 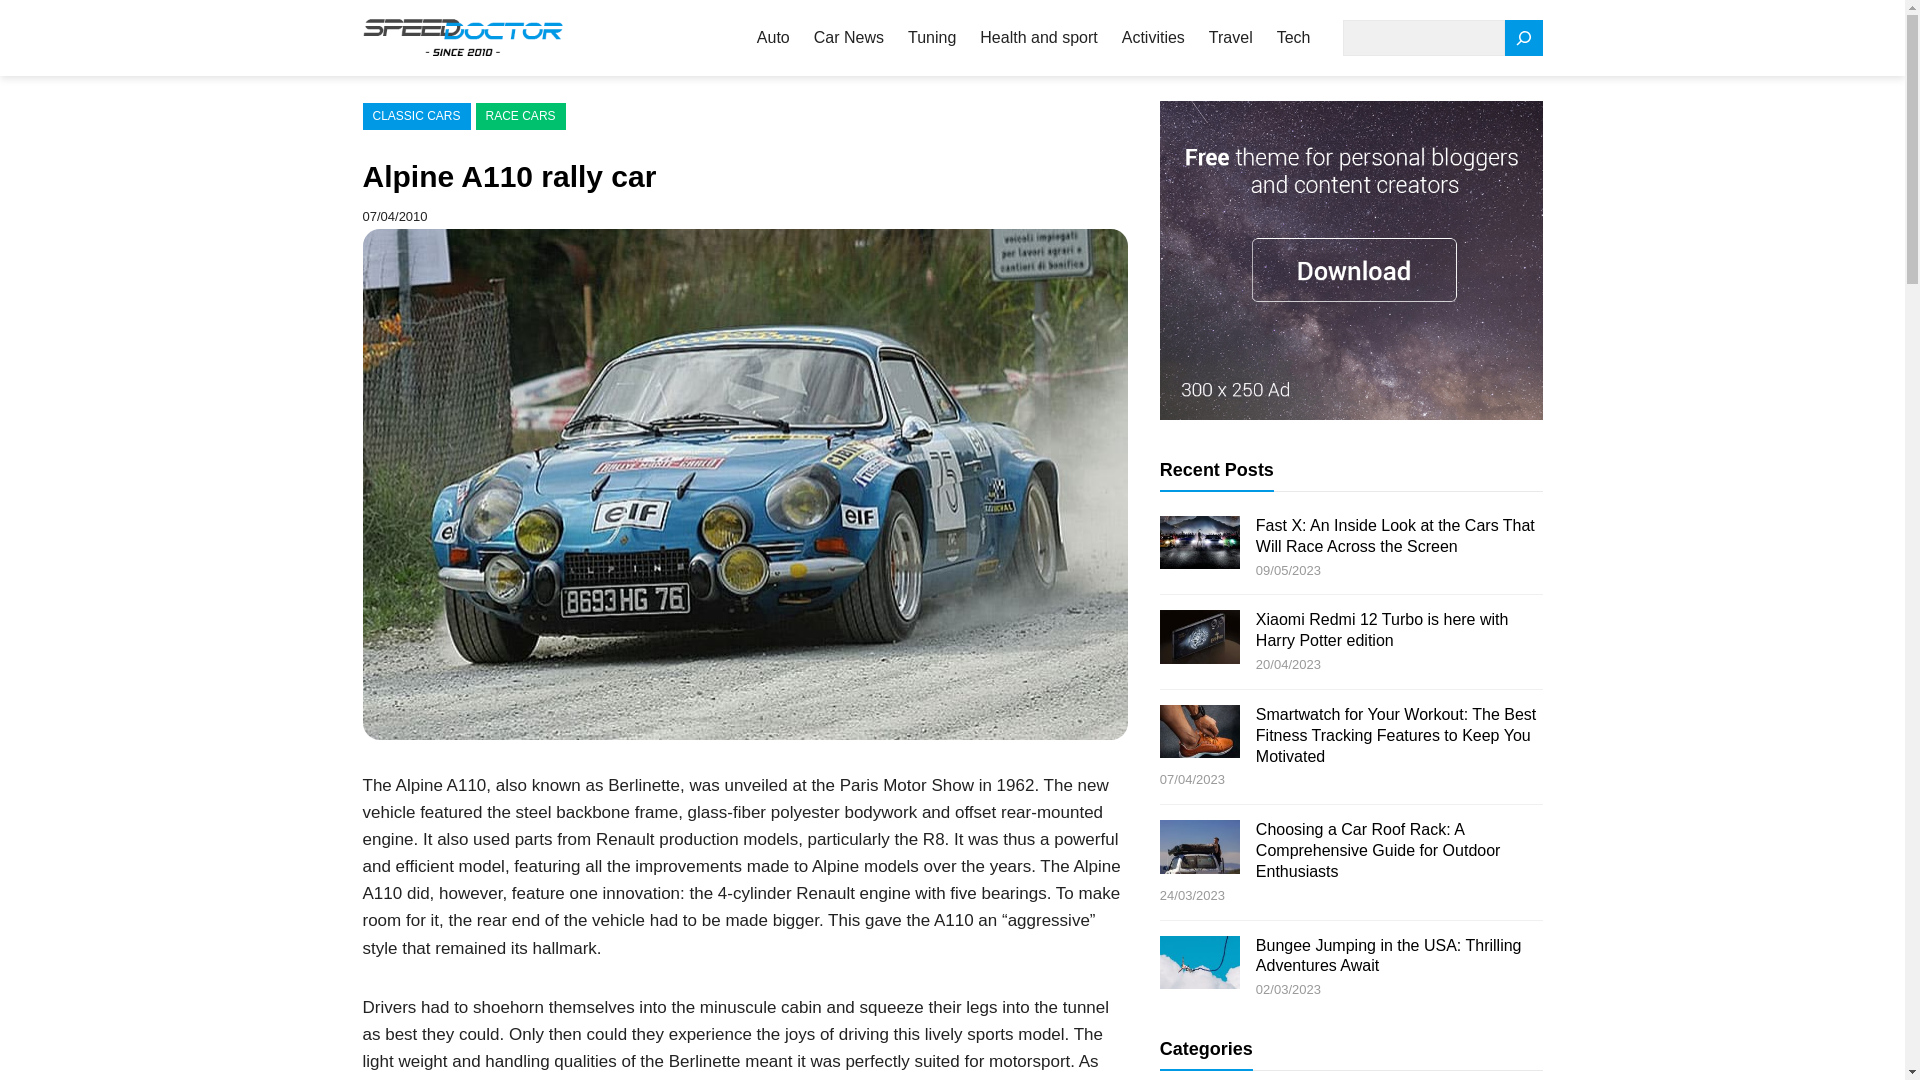 What do you see at coordinates (932, 38) in the screenshot?
I see `Tuning` at bounding box center [932, 38].